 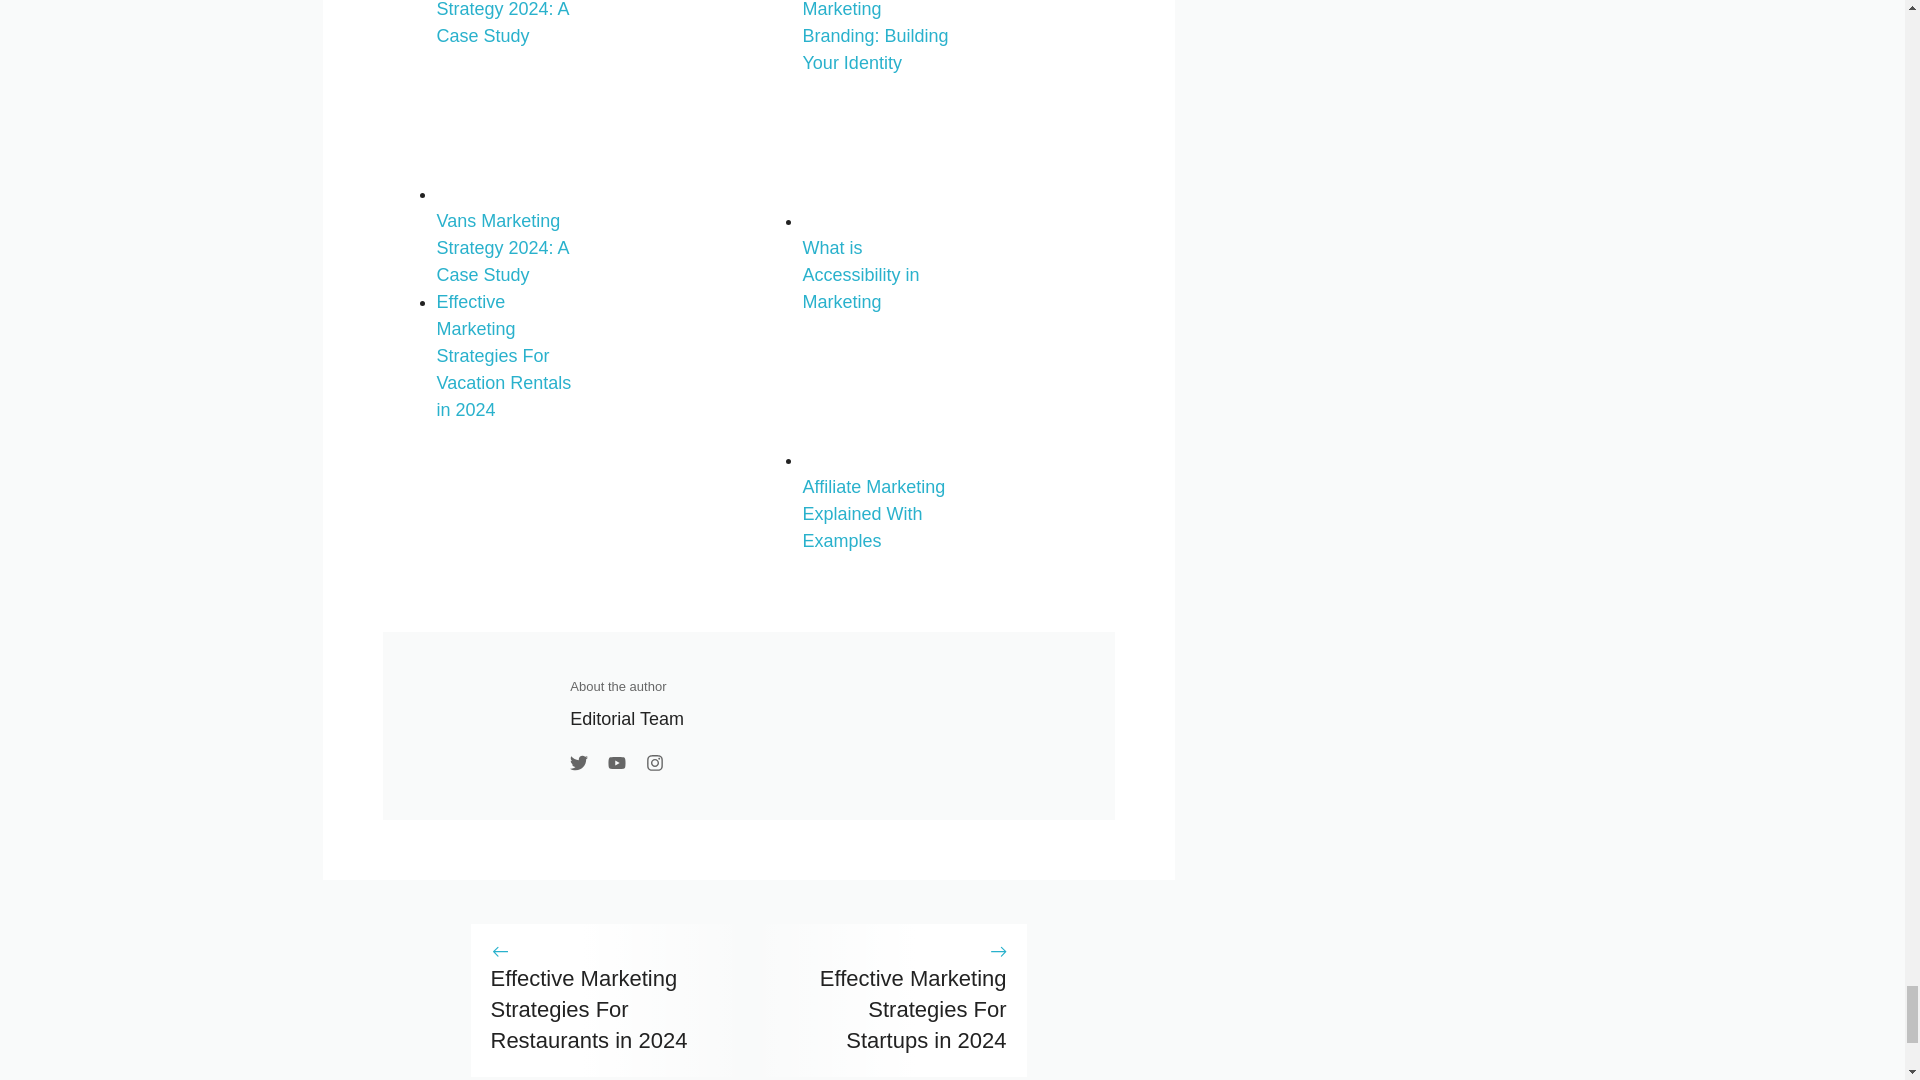 I want to click on Affiliate Marketing Explained With Examples, so click(x=877, y=500).